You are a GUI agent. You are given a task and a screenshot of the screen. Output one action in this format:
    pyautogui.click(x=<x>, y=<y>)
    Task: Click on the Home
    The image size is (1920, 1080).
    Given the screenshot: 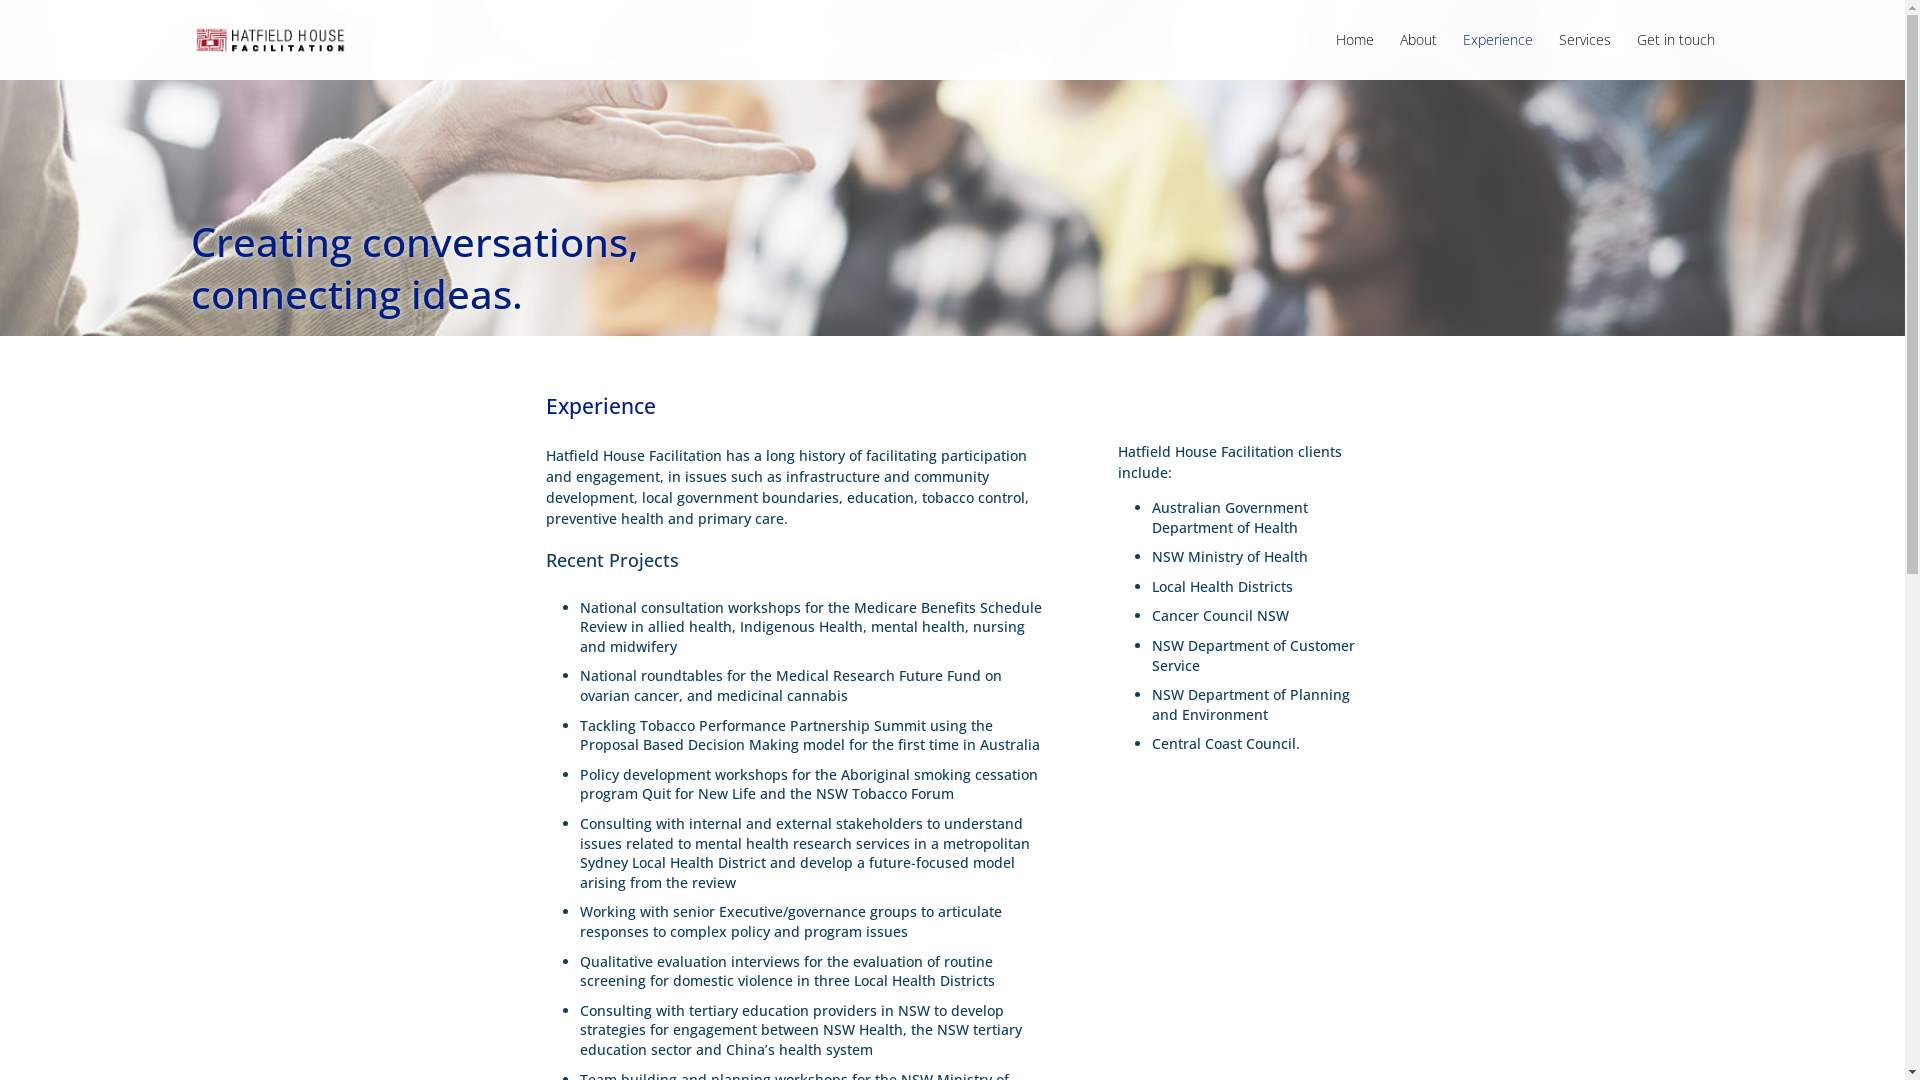 What is the action you would take?
    pyautogui.click(x=1355, y=56)
    